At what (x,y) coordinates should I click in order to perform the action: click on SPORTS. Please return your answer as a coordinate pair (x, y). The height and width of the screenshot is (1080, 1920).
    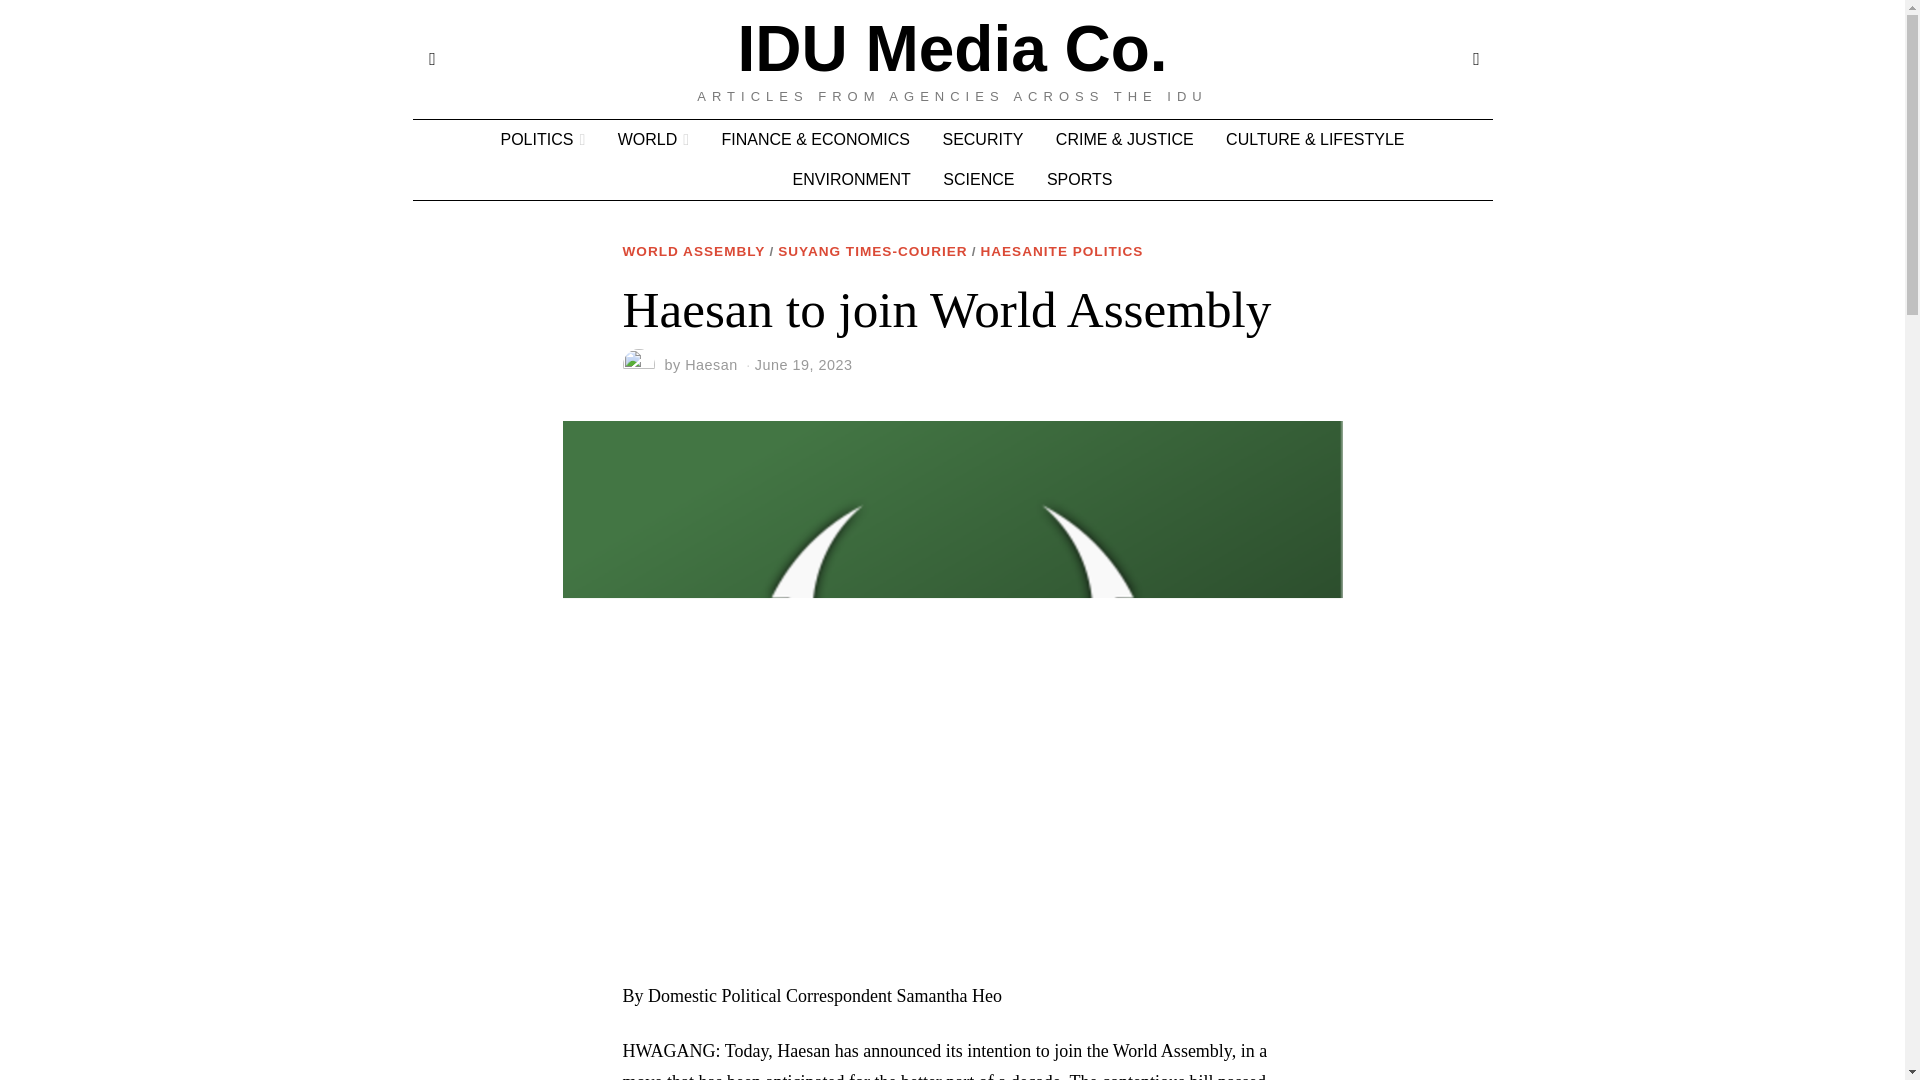
    Looking at the image, I should click on (1080, 179).